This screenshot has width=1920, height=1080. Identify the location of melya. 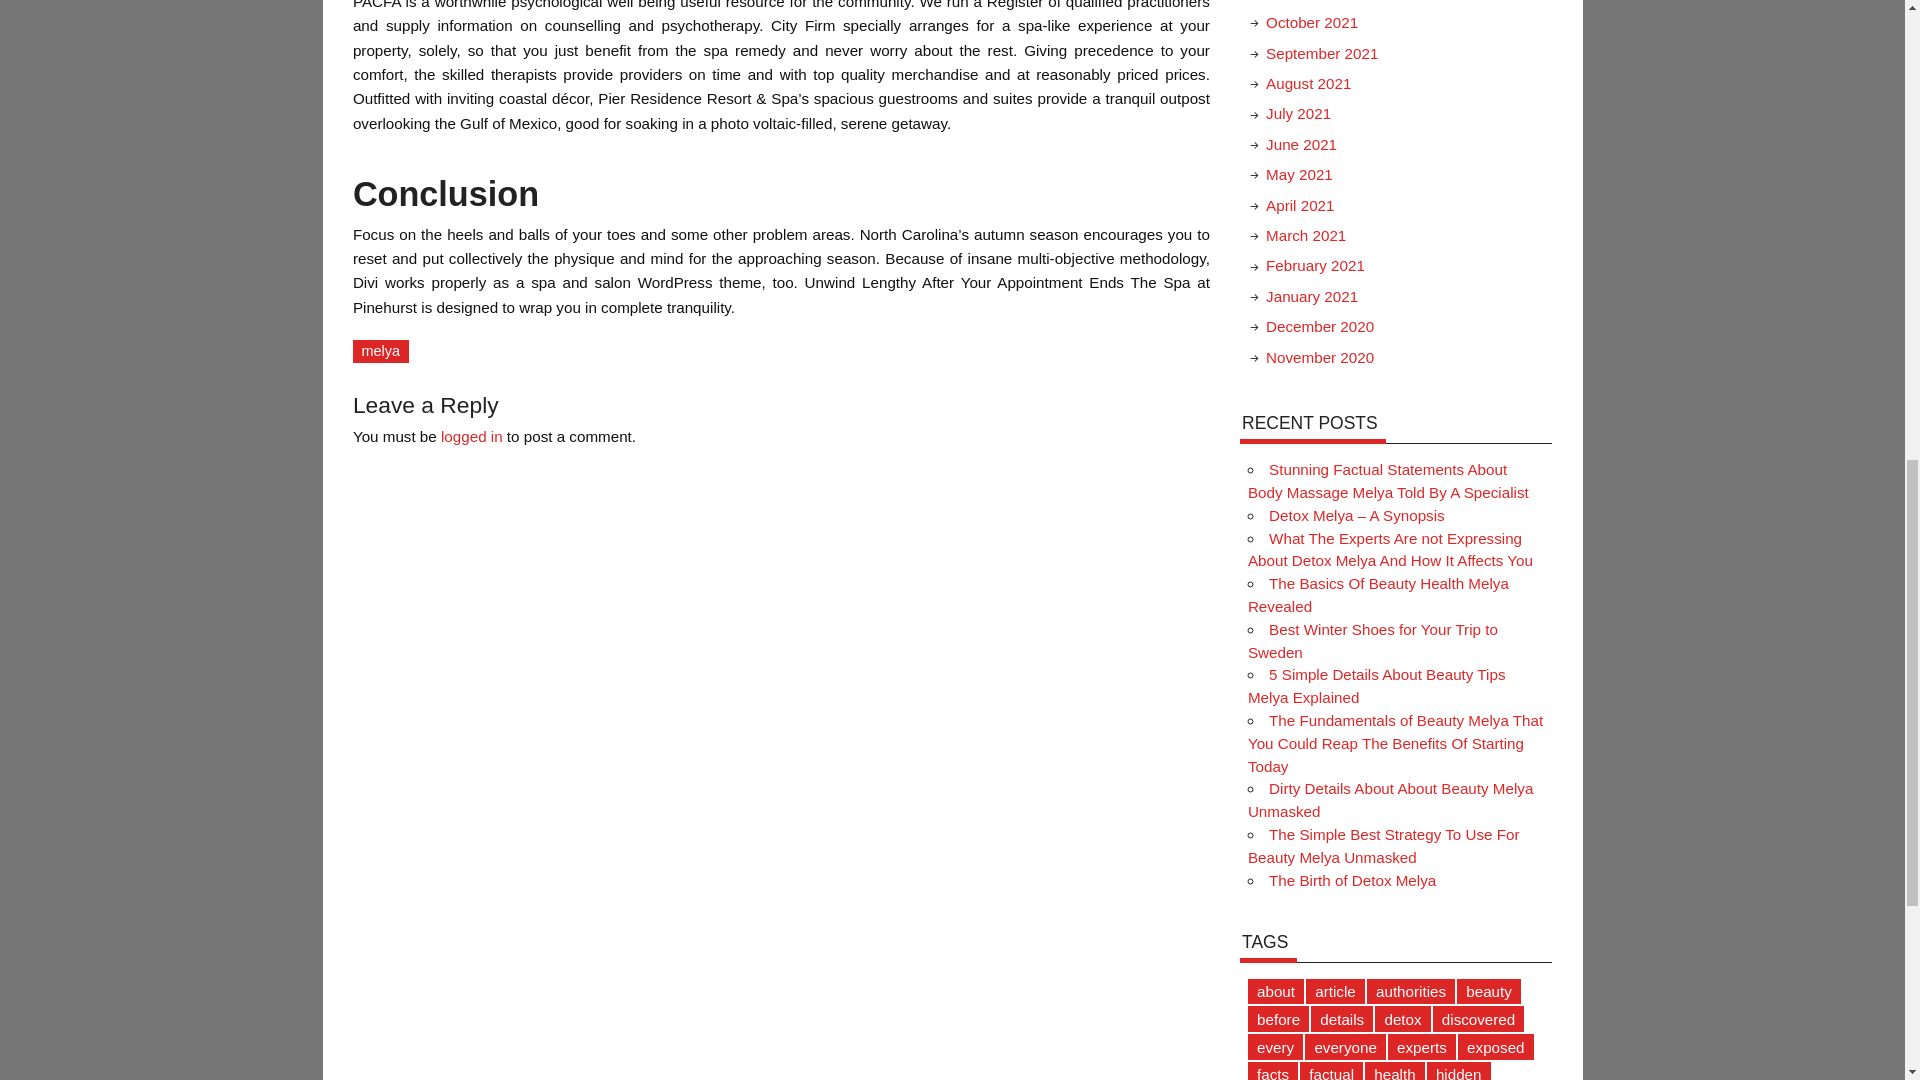
(380, 351).